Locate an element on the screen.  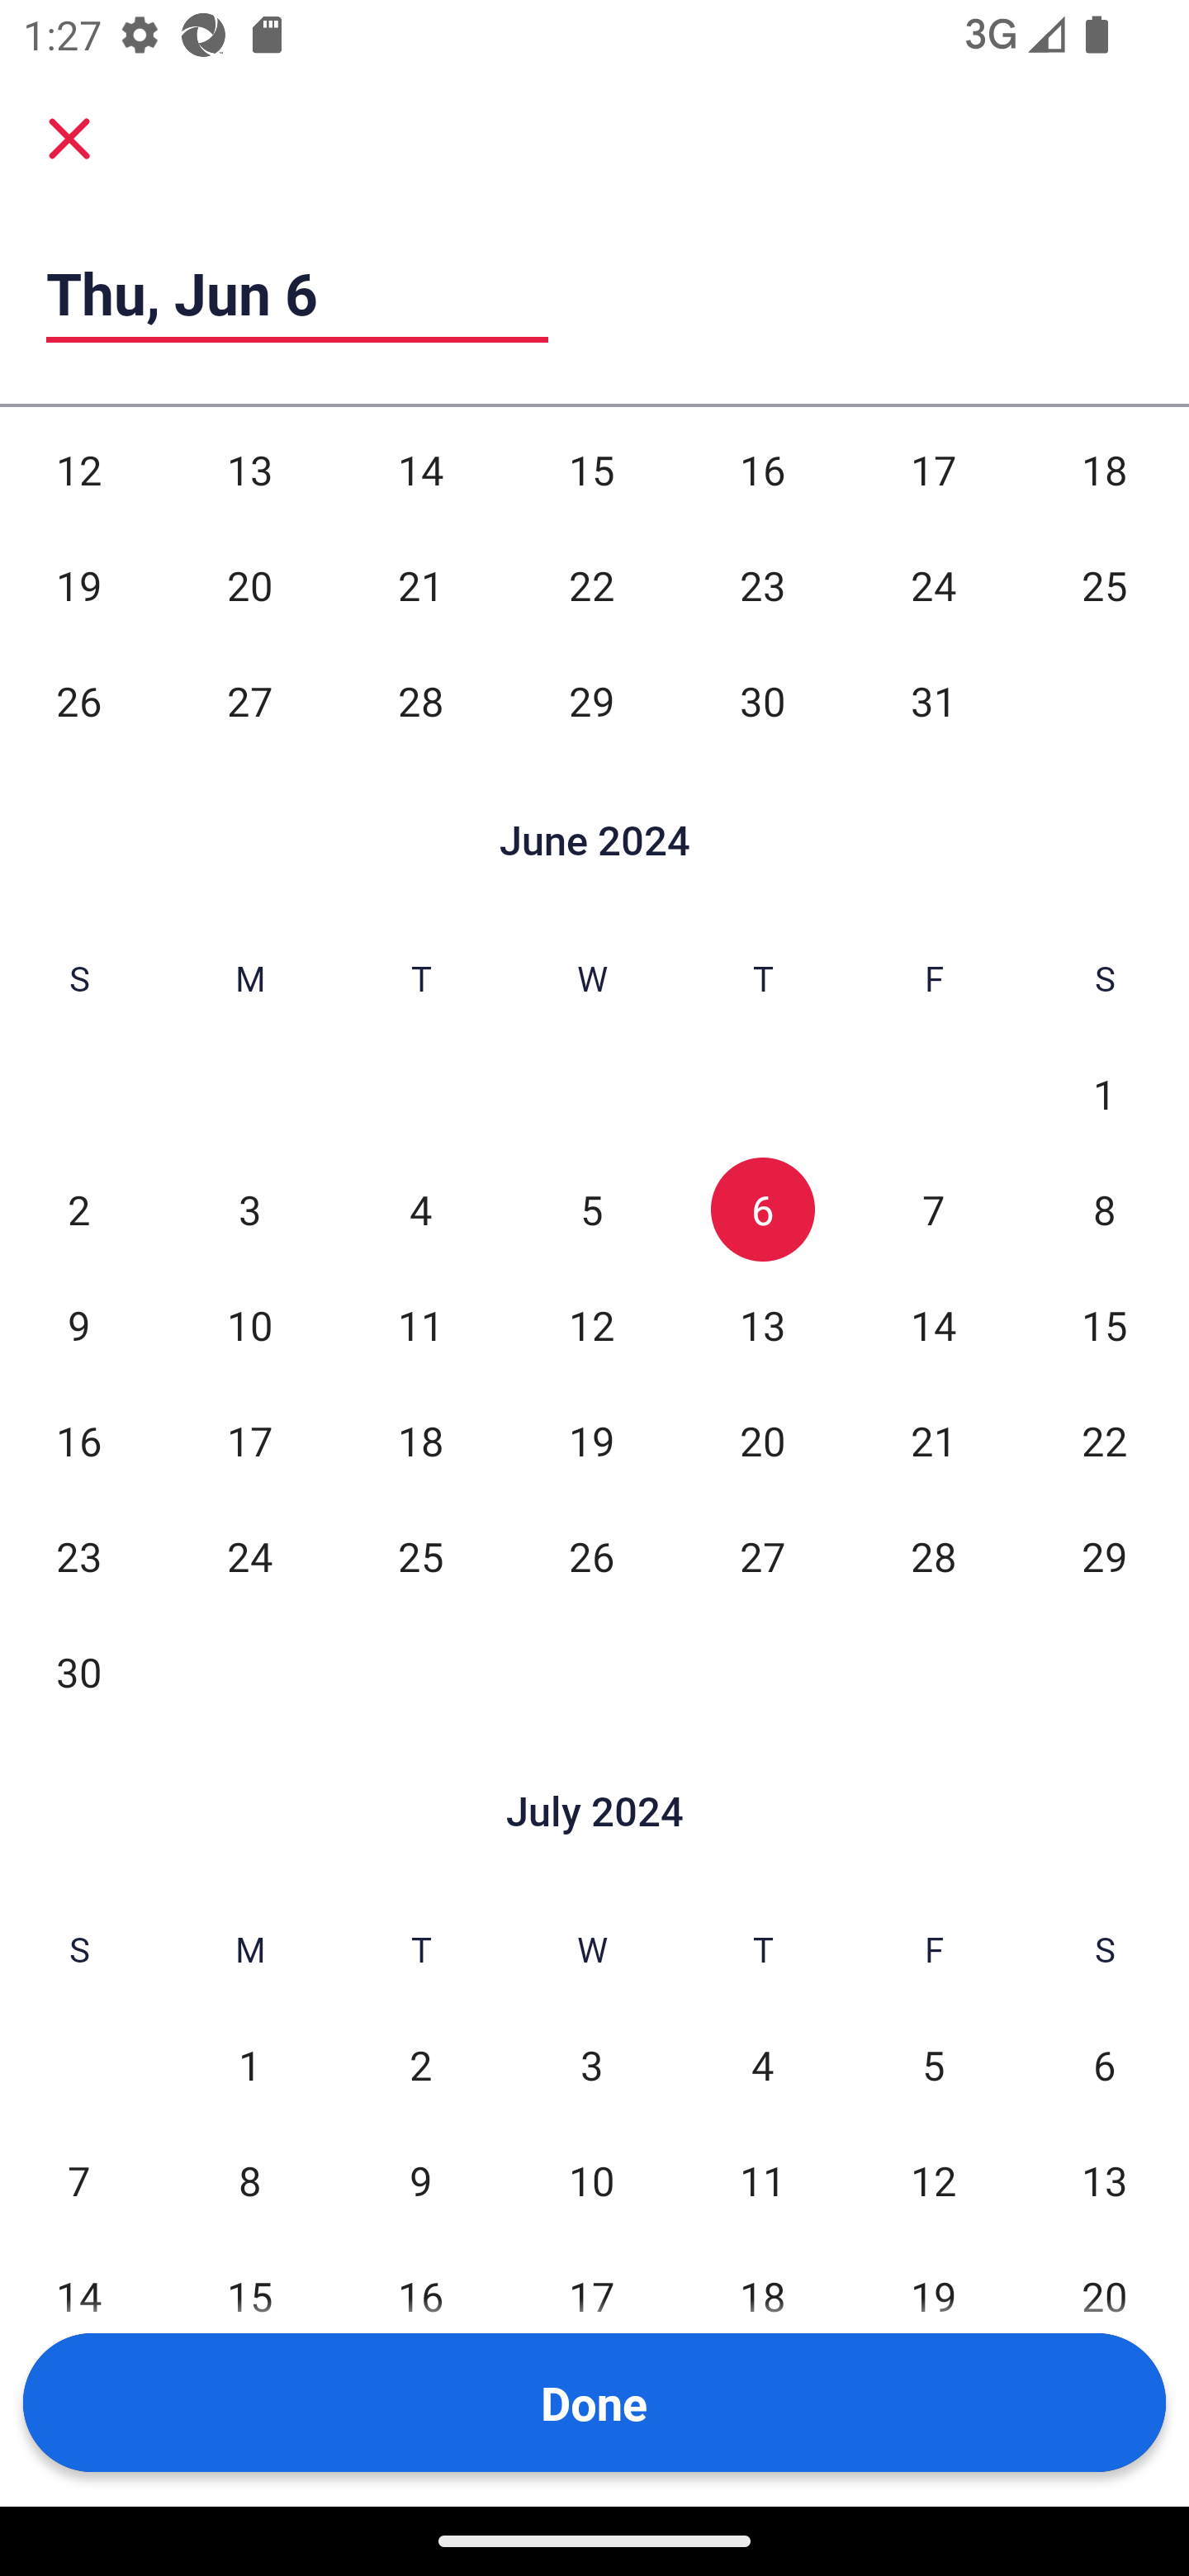
3 Wed, Jul 3, Not Selected is located at coordinates (591, 2064).